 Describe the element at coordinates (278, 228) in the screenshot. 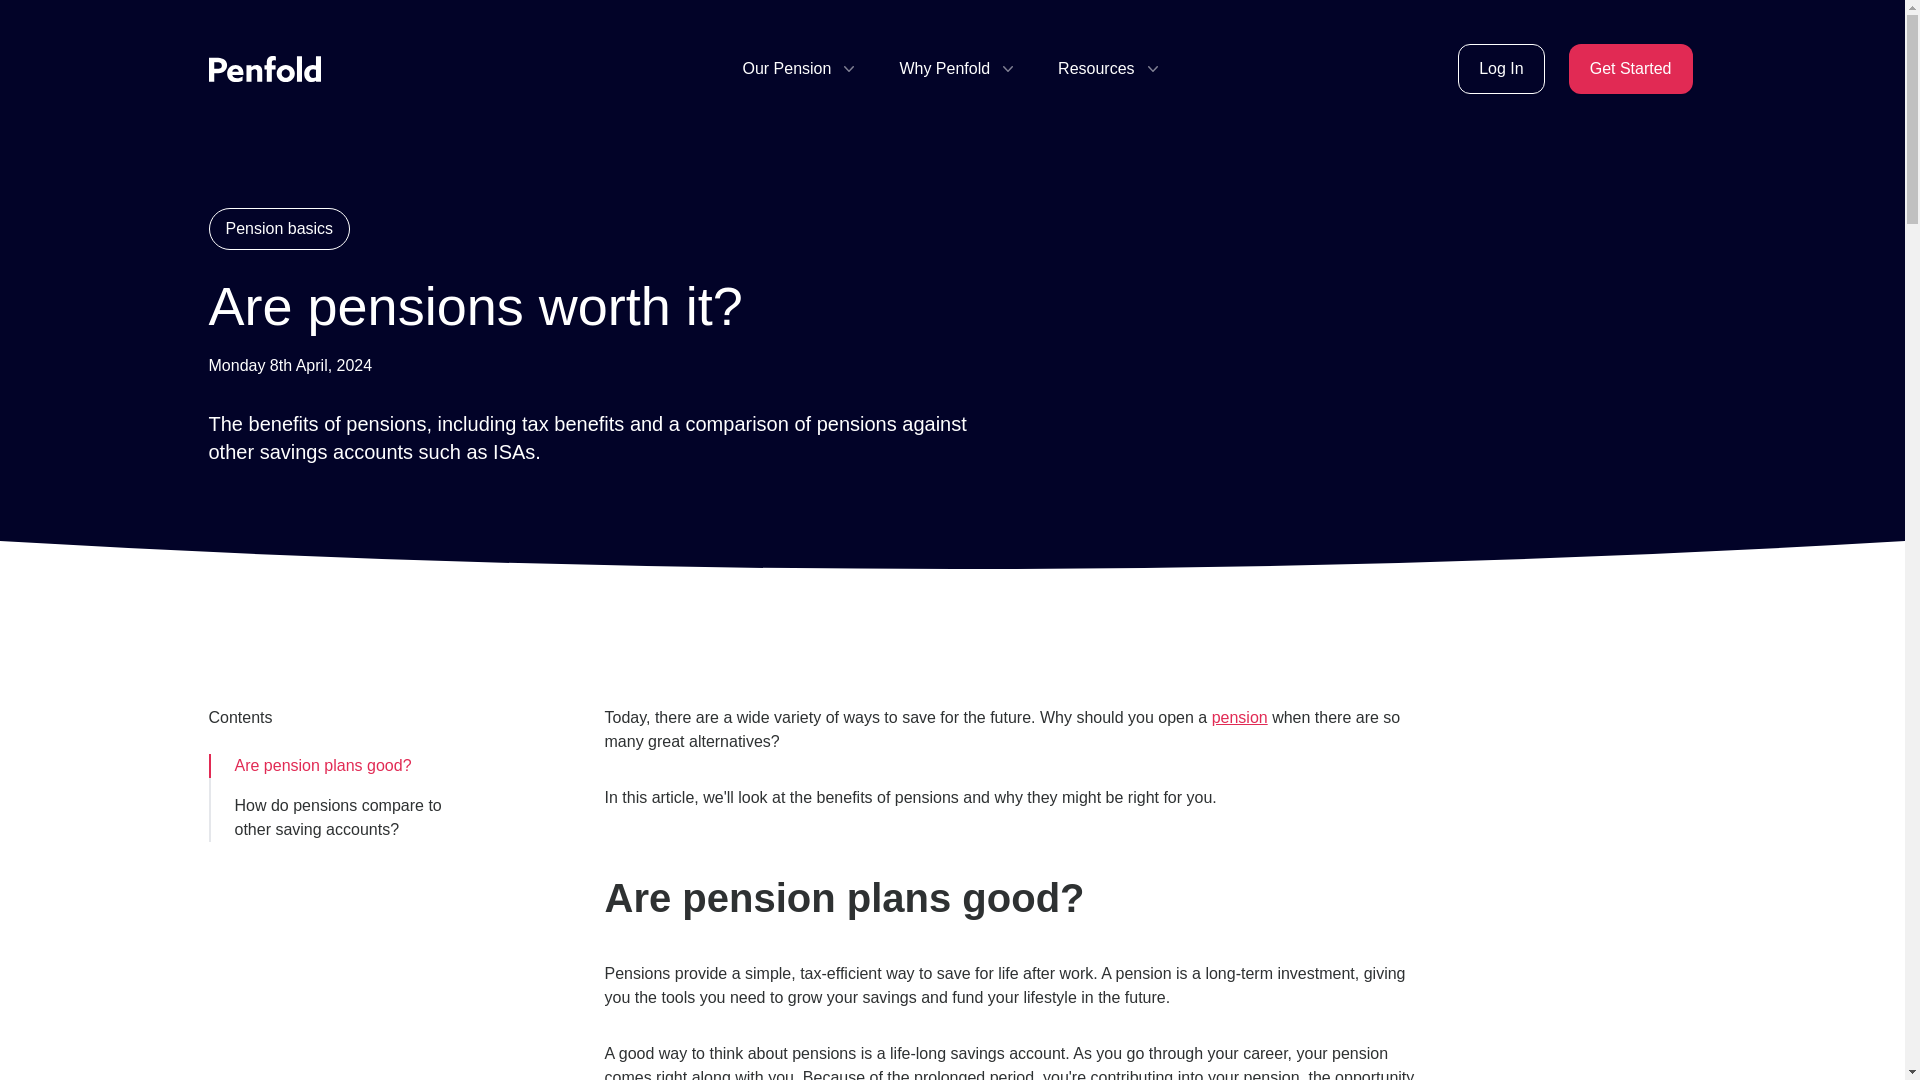

I see `Pension basics` at that location.